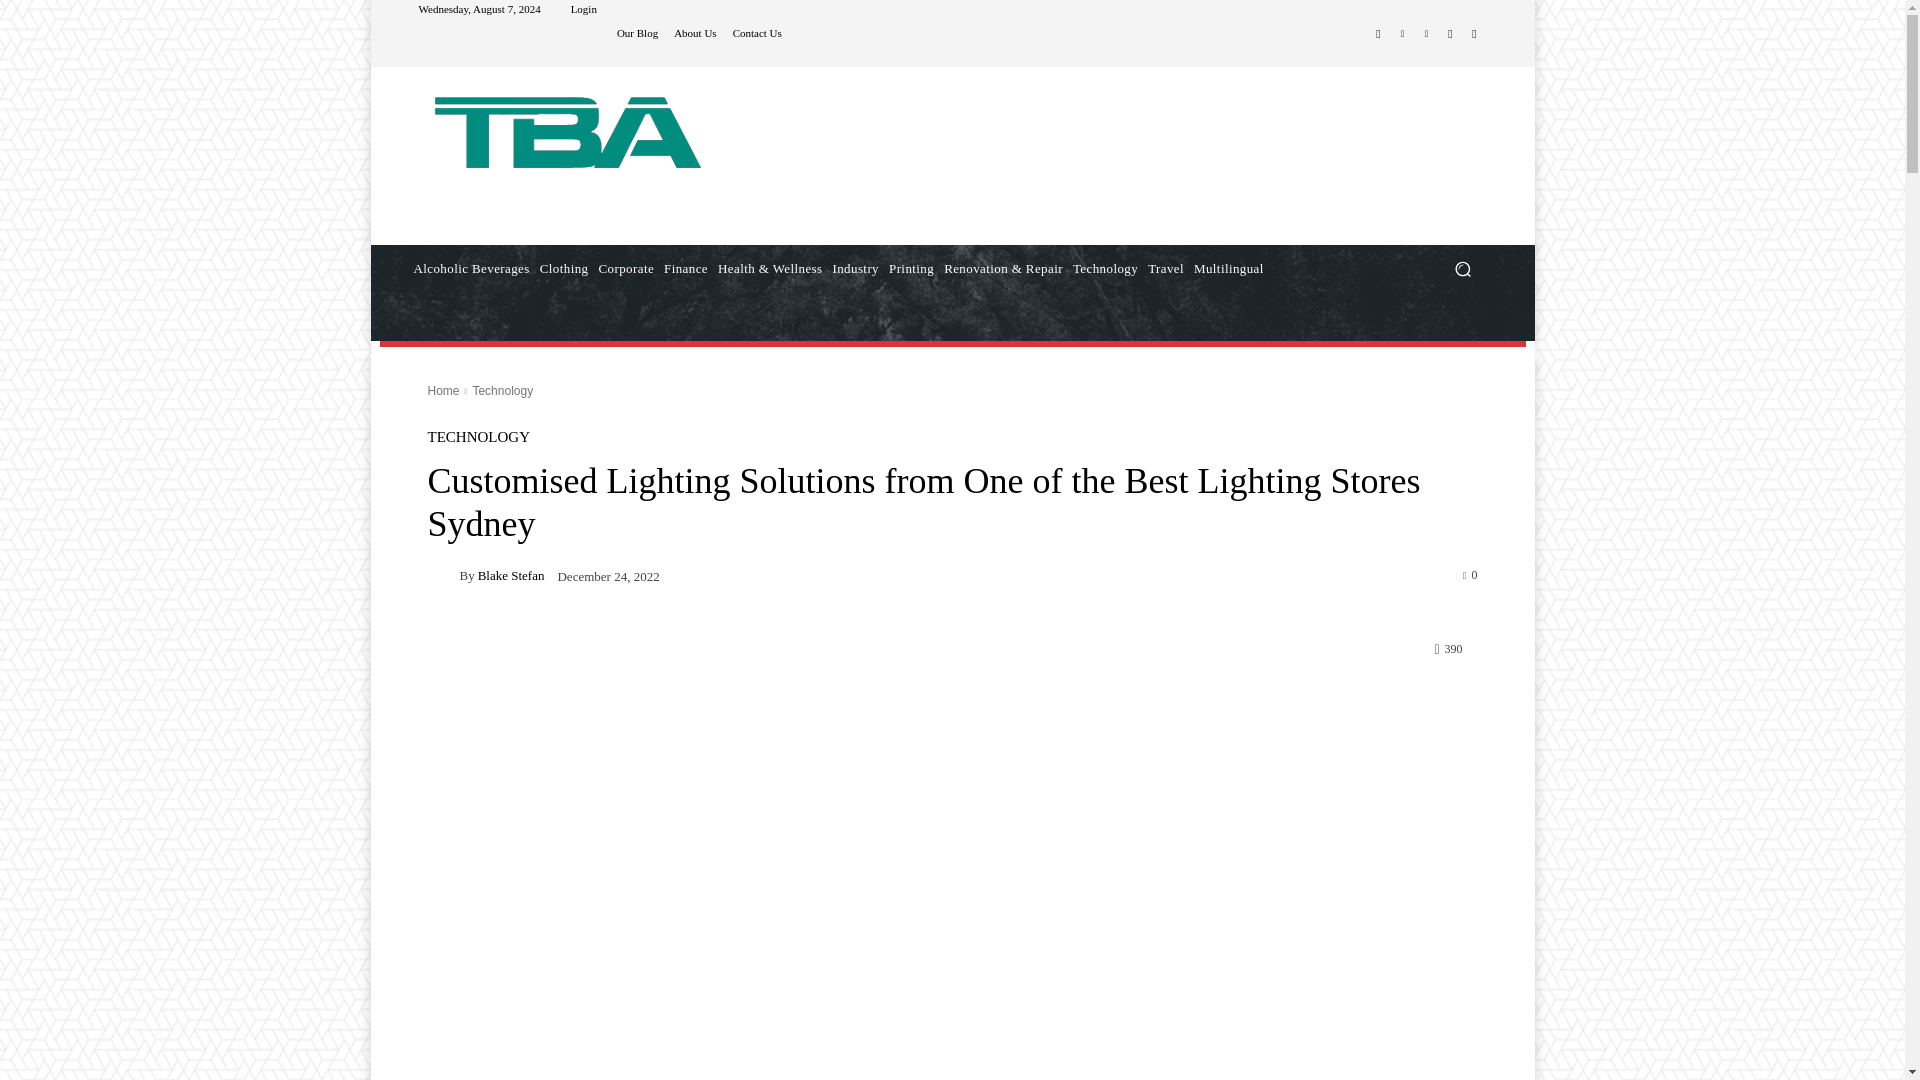 Image resolution: width=1920 pixels, height=1080 pixels. What do you see at coordinates (1474, 34) in the screenshot?
I see `Youtube` at bounding box center [1474, 34].